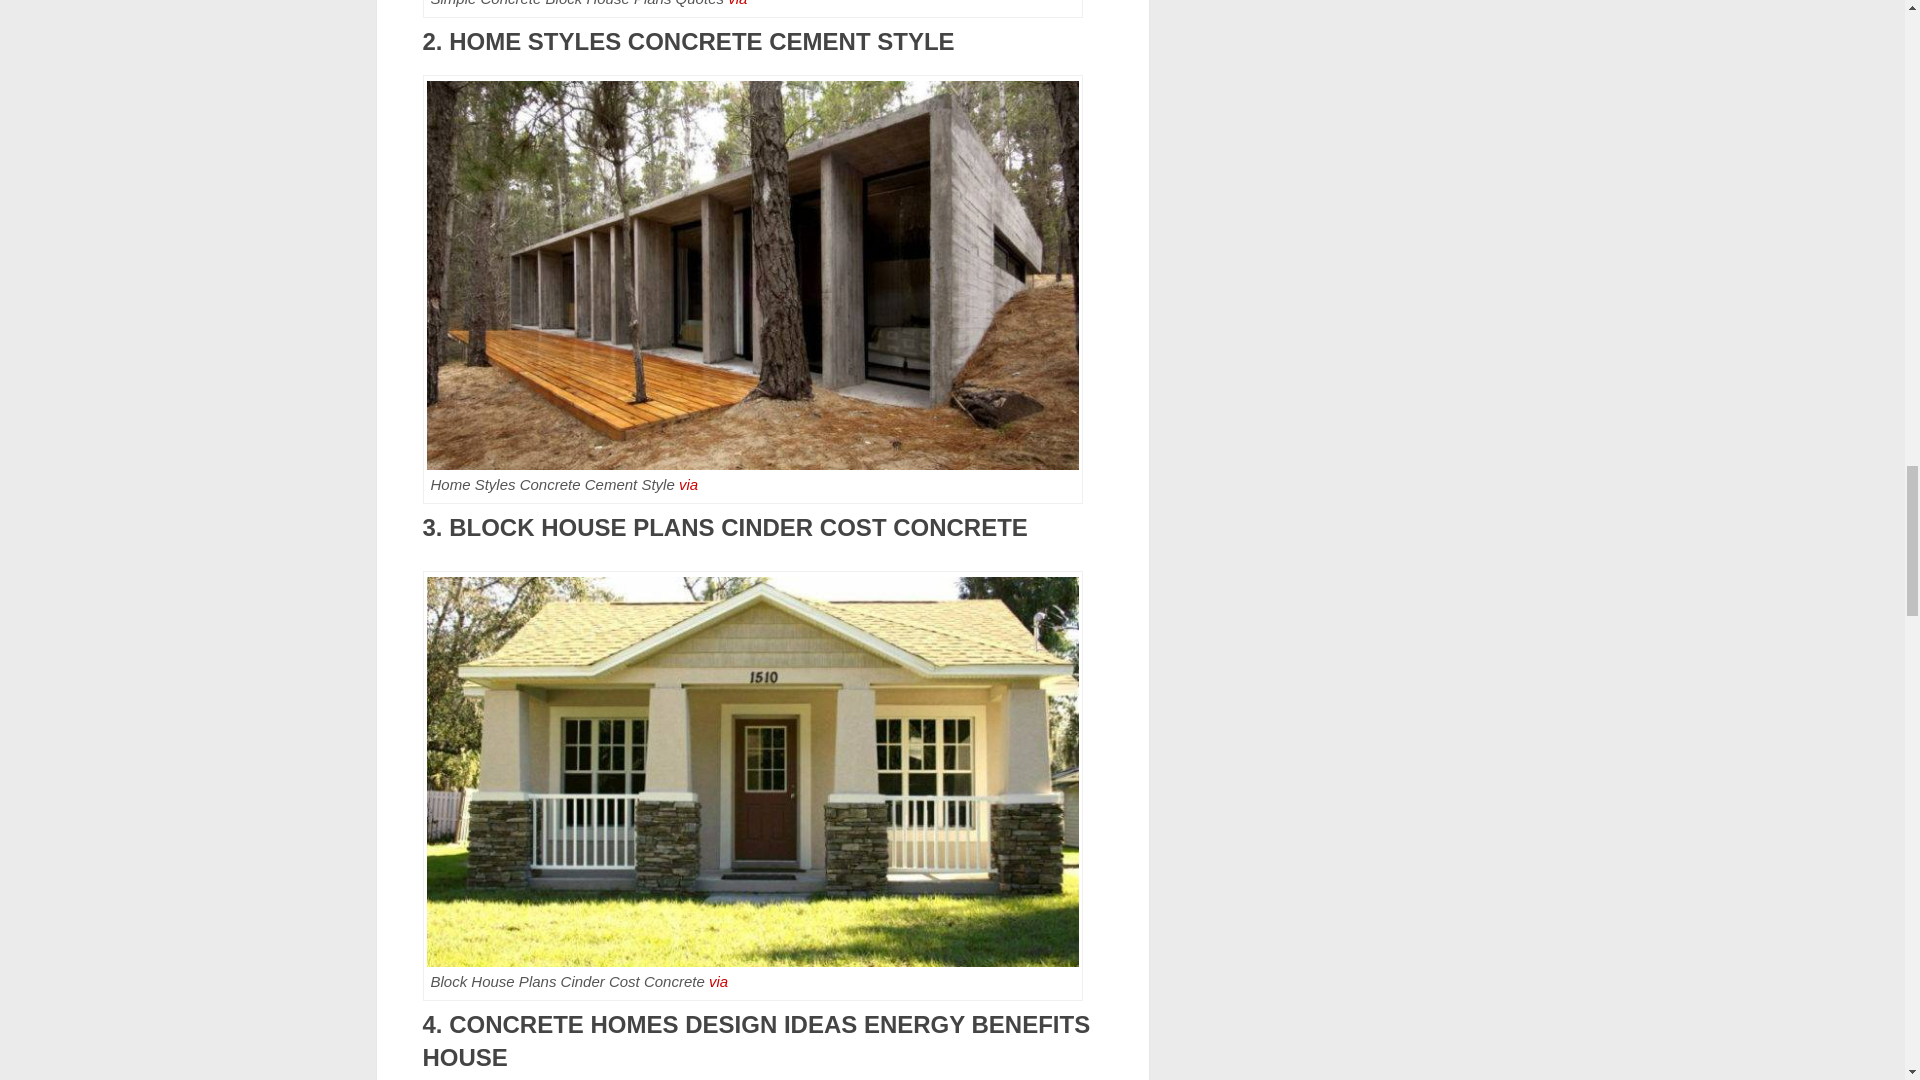 The height and width of the screenshot is (1080, 1920). I want to click on via, so click(736, 3).